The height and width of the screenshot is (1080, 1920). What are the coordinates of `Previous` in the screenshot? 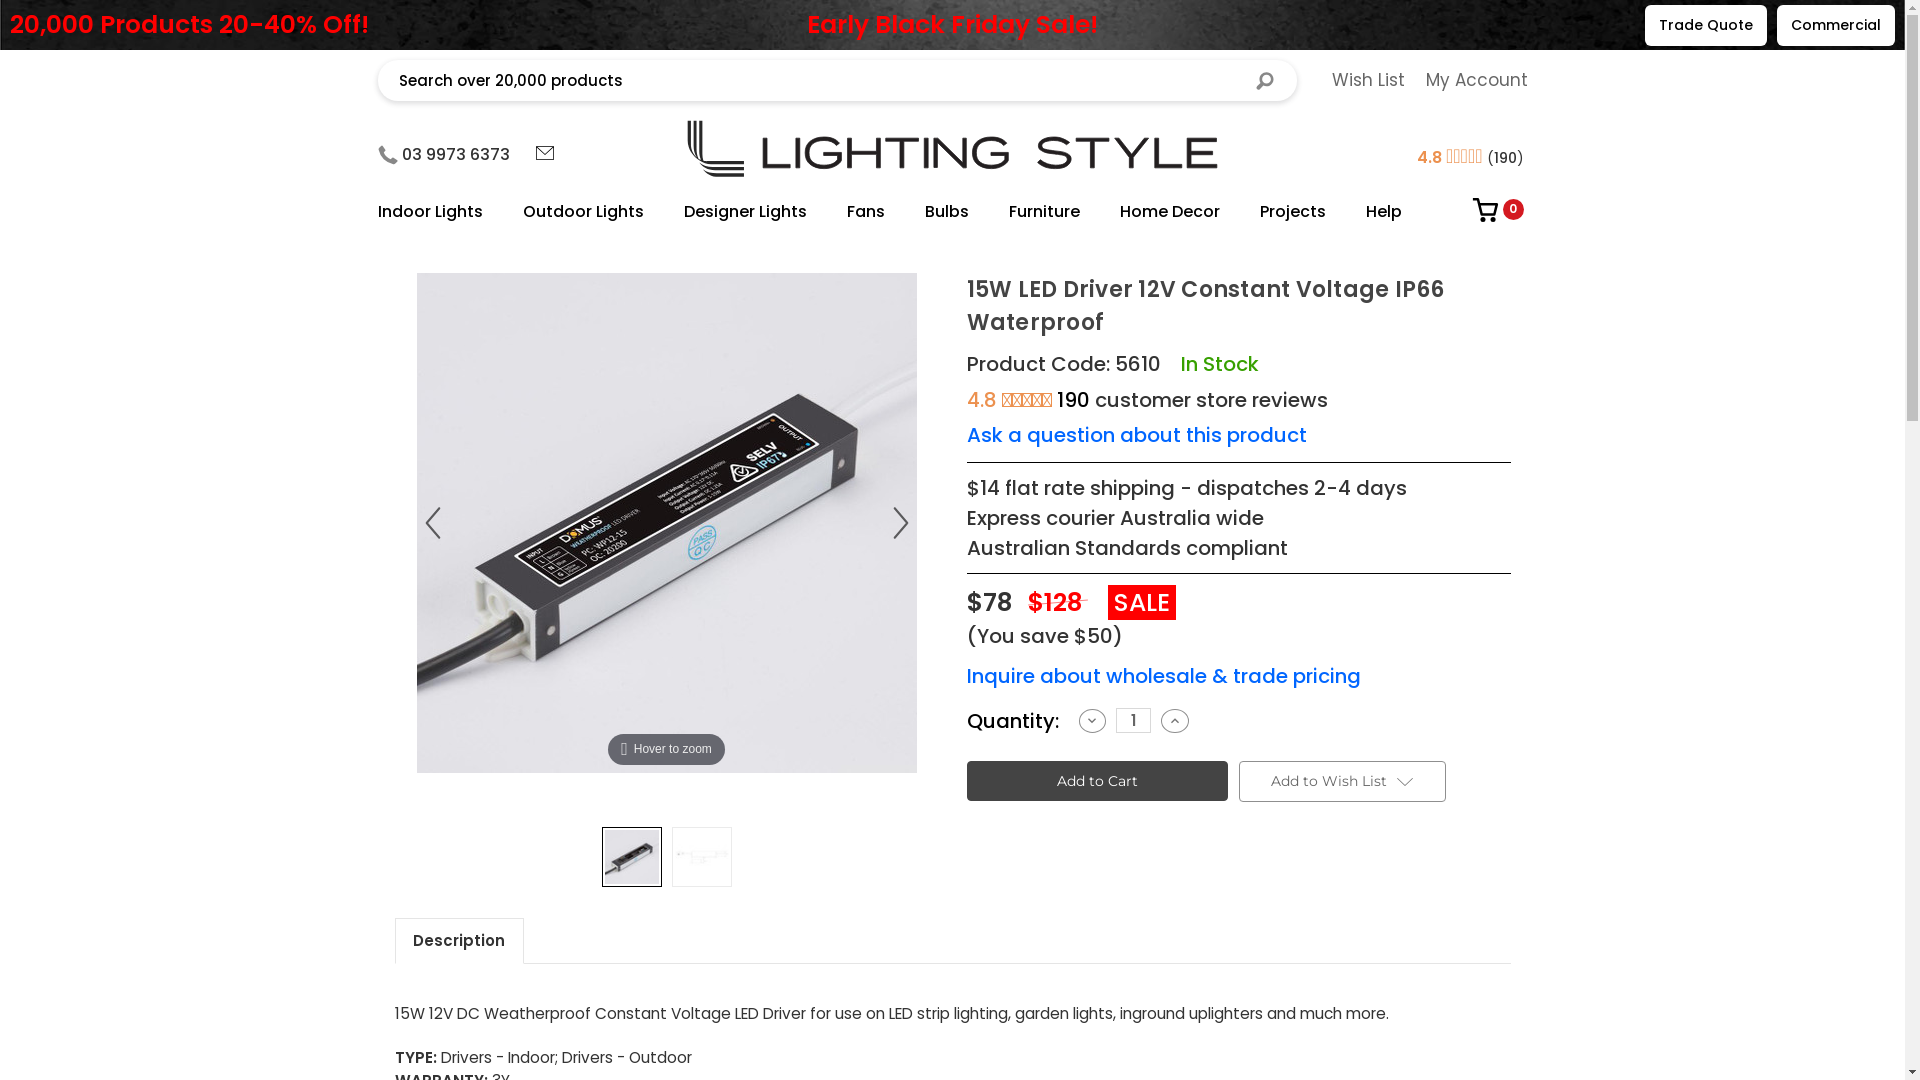 It's located at (432, 523).